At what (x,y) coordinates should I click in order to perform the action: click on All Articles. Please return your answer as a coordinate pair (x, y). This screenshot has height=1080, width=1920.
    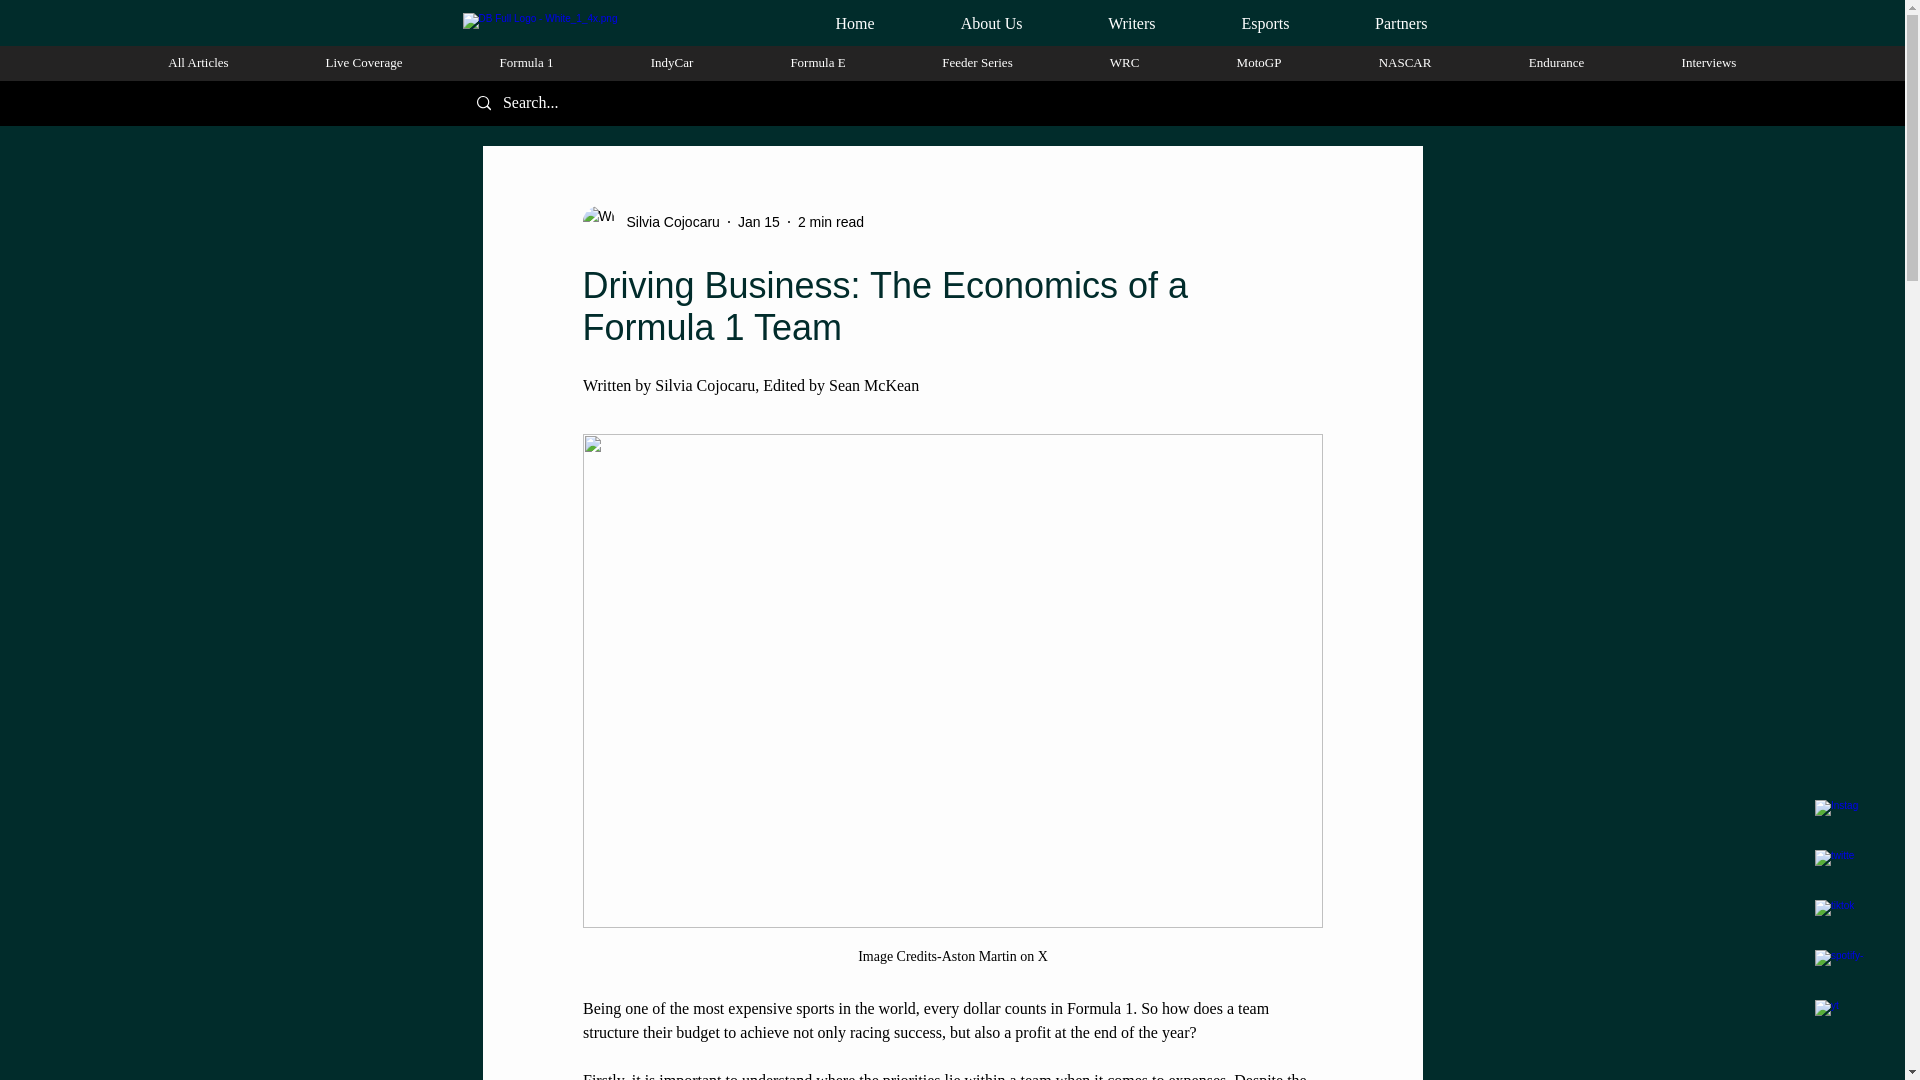
    Looking at the image, I should click on (198, 62).